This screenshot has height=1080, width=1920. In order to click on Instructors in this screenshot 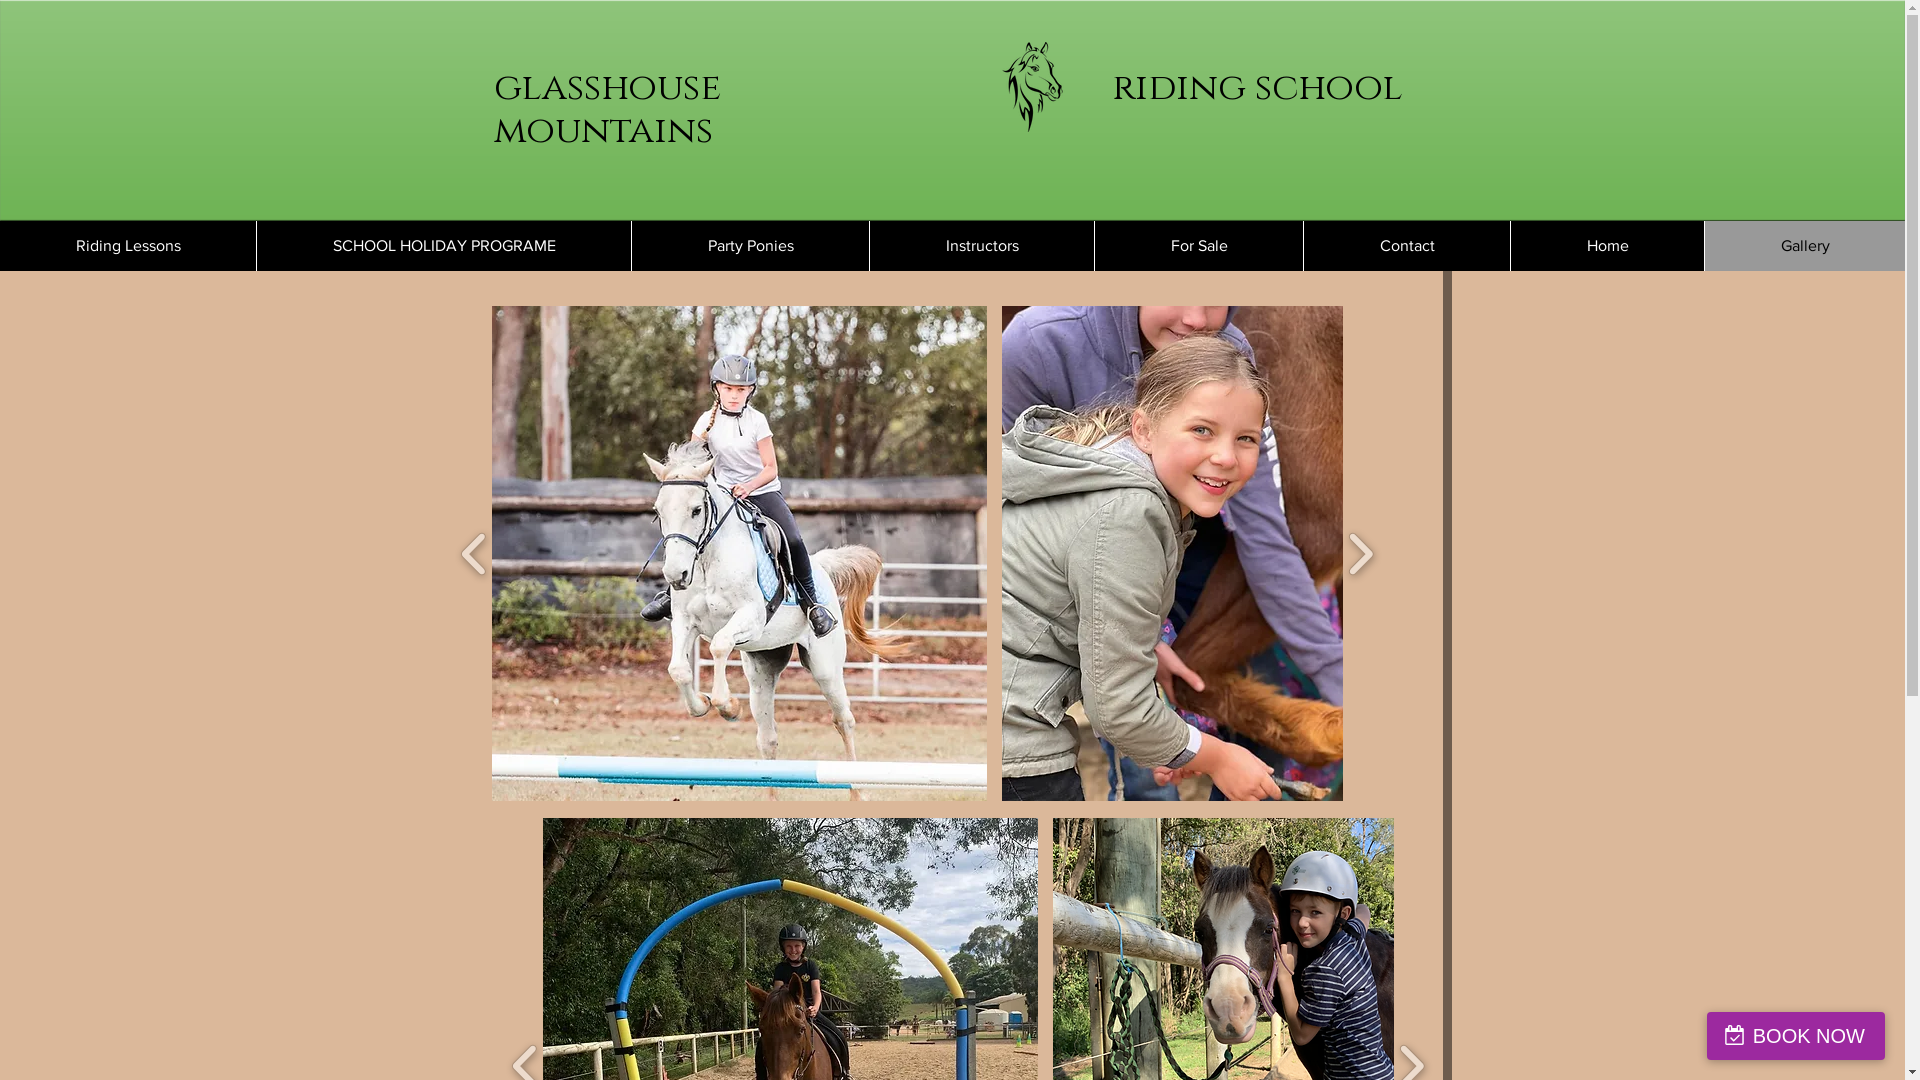, I will do `click(982, 246)`.